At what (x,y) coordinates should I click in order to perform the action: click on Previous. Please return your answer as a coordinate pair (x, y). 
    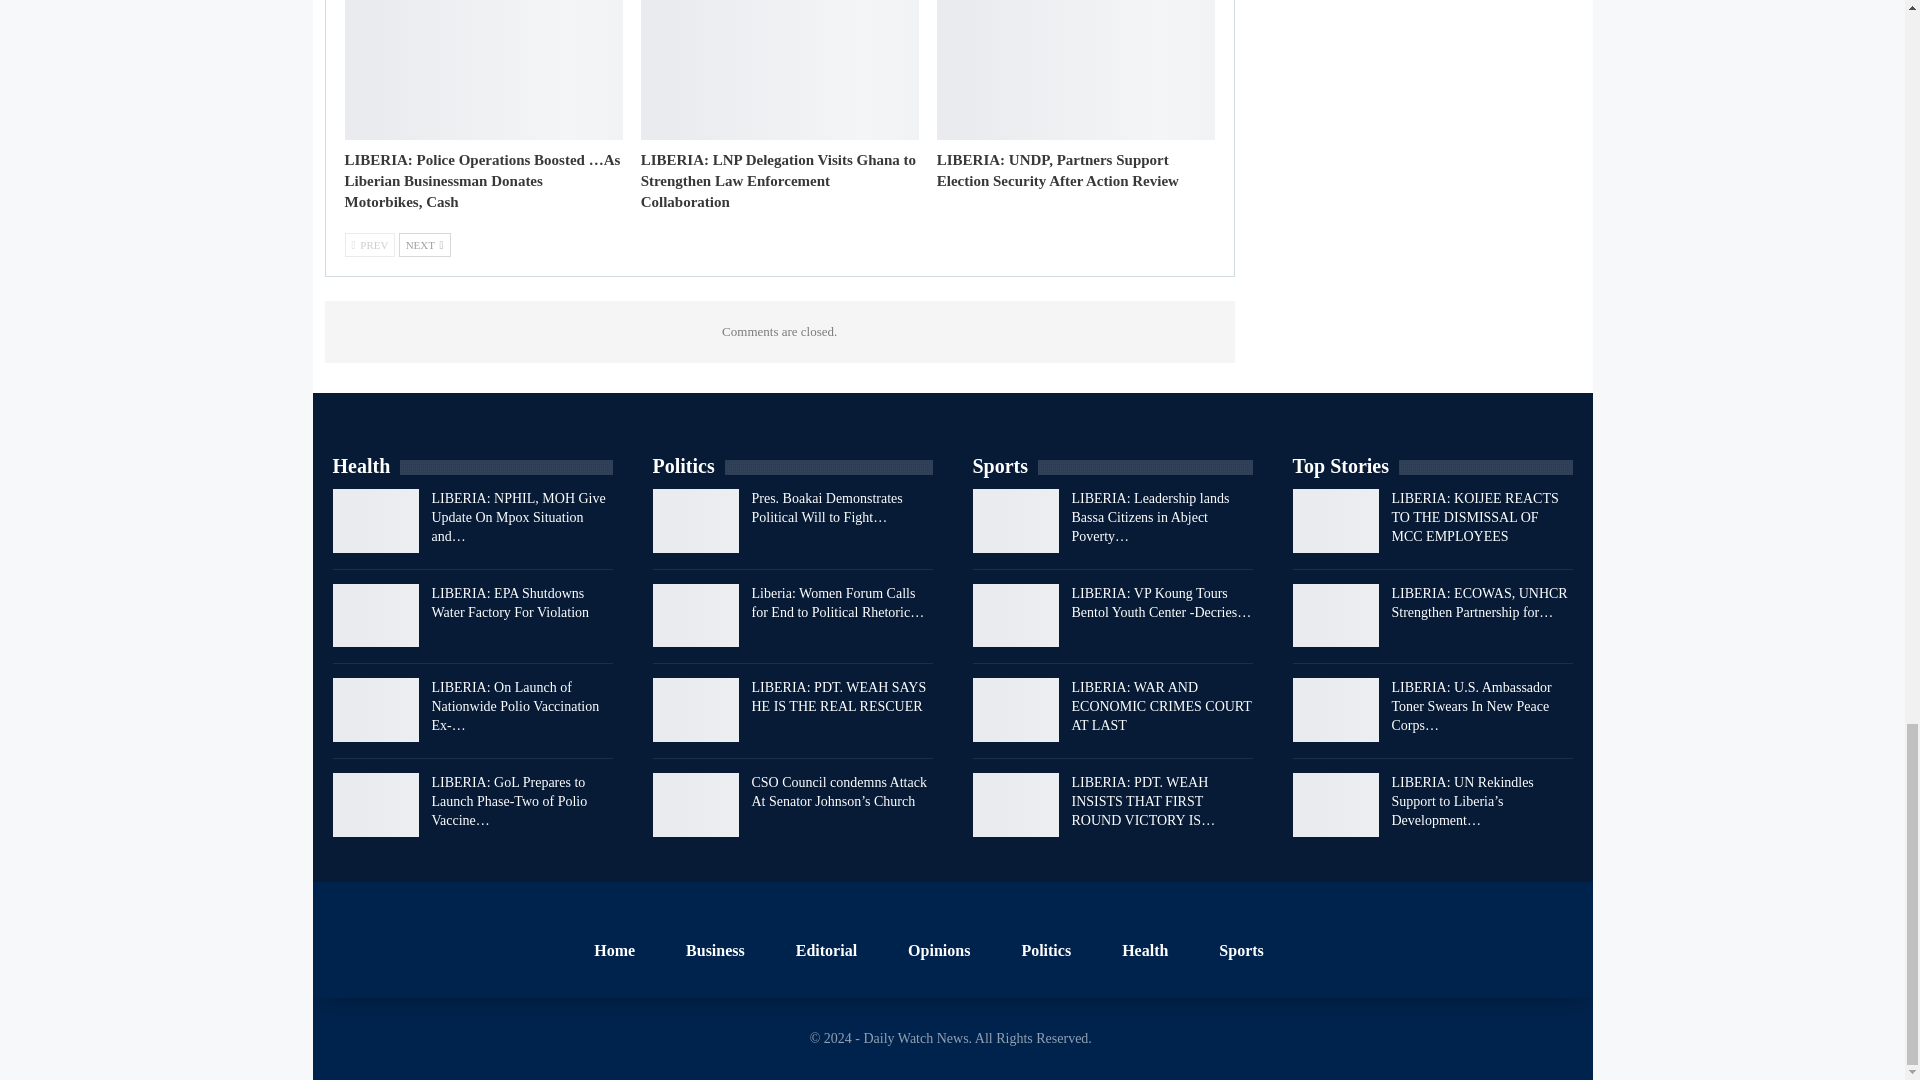
    Looking at the image, I should click on (369, 245).